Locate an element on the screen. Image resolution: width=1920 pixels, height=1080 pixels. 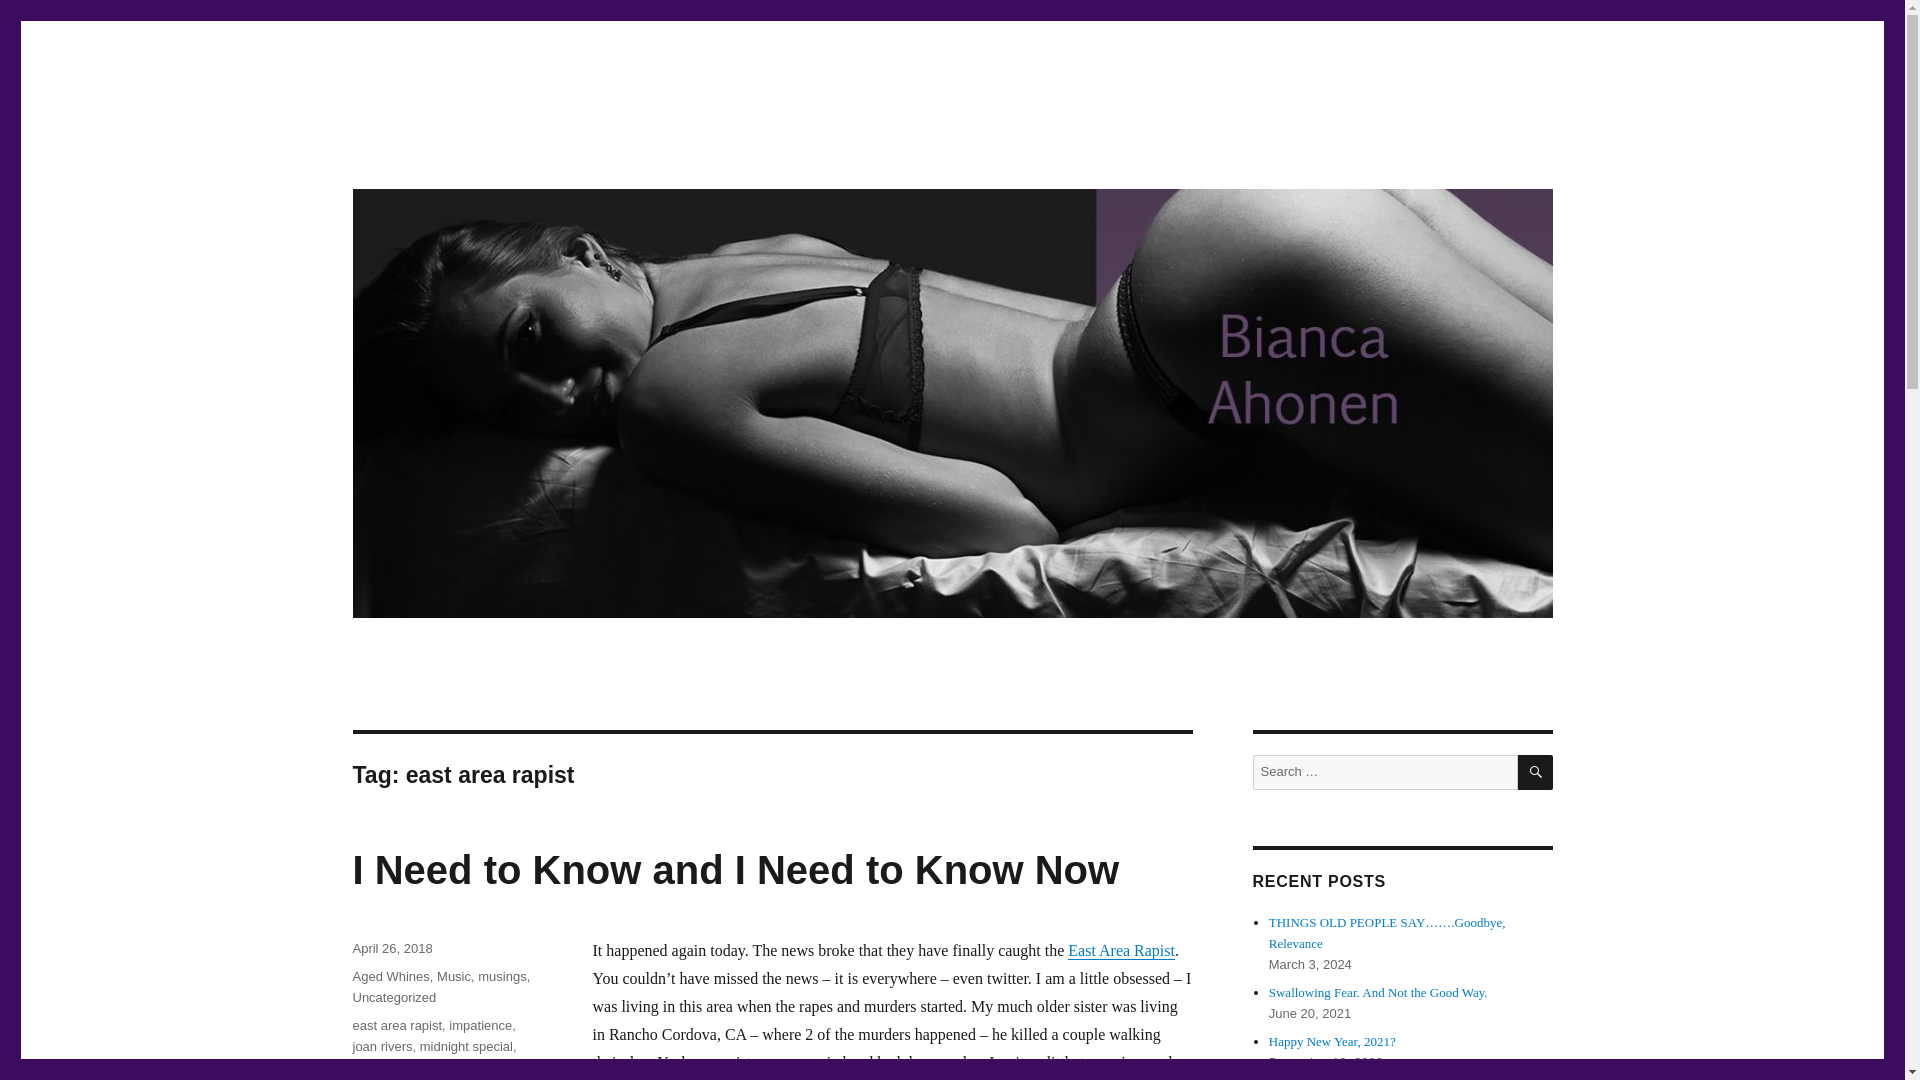
SEARCH is located at coordinates (1536, 772).